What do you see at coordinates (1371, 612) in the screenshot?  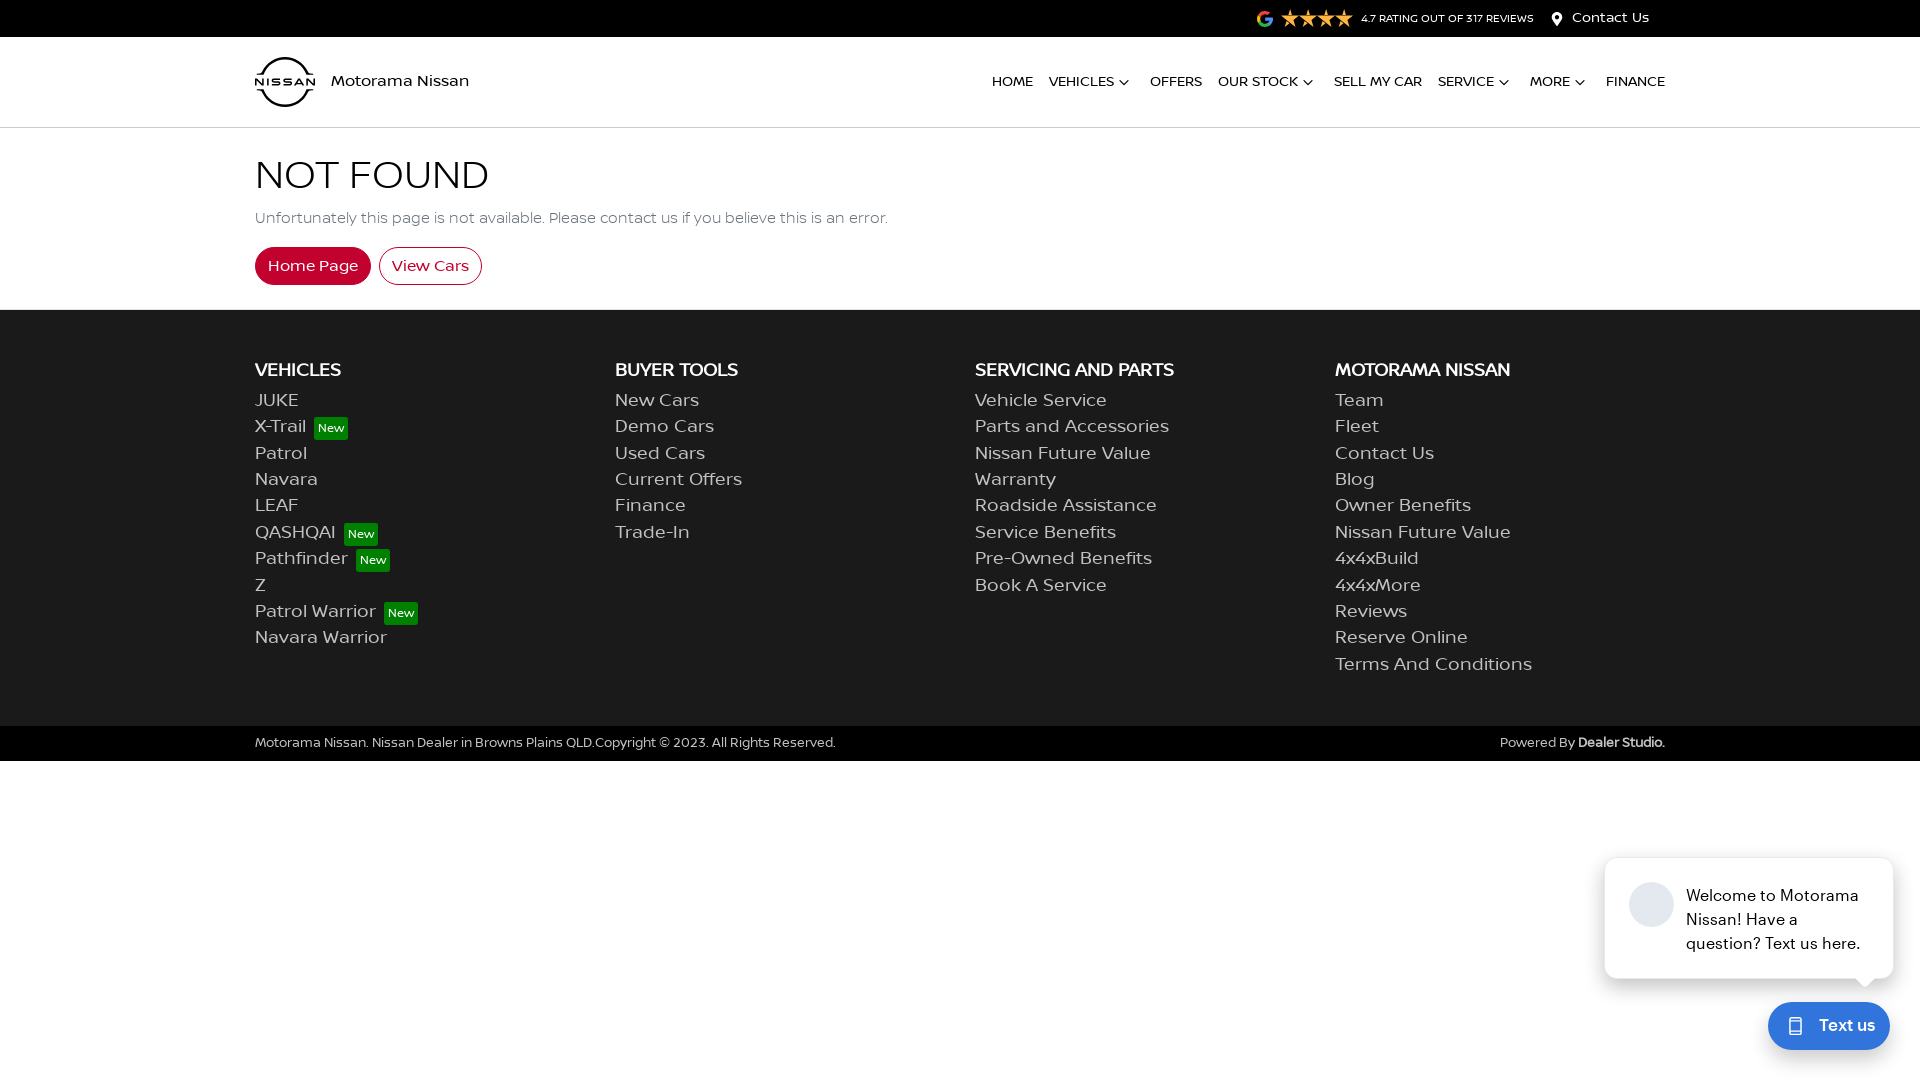 I see `Reviews` at bounding box center [1371, 612].